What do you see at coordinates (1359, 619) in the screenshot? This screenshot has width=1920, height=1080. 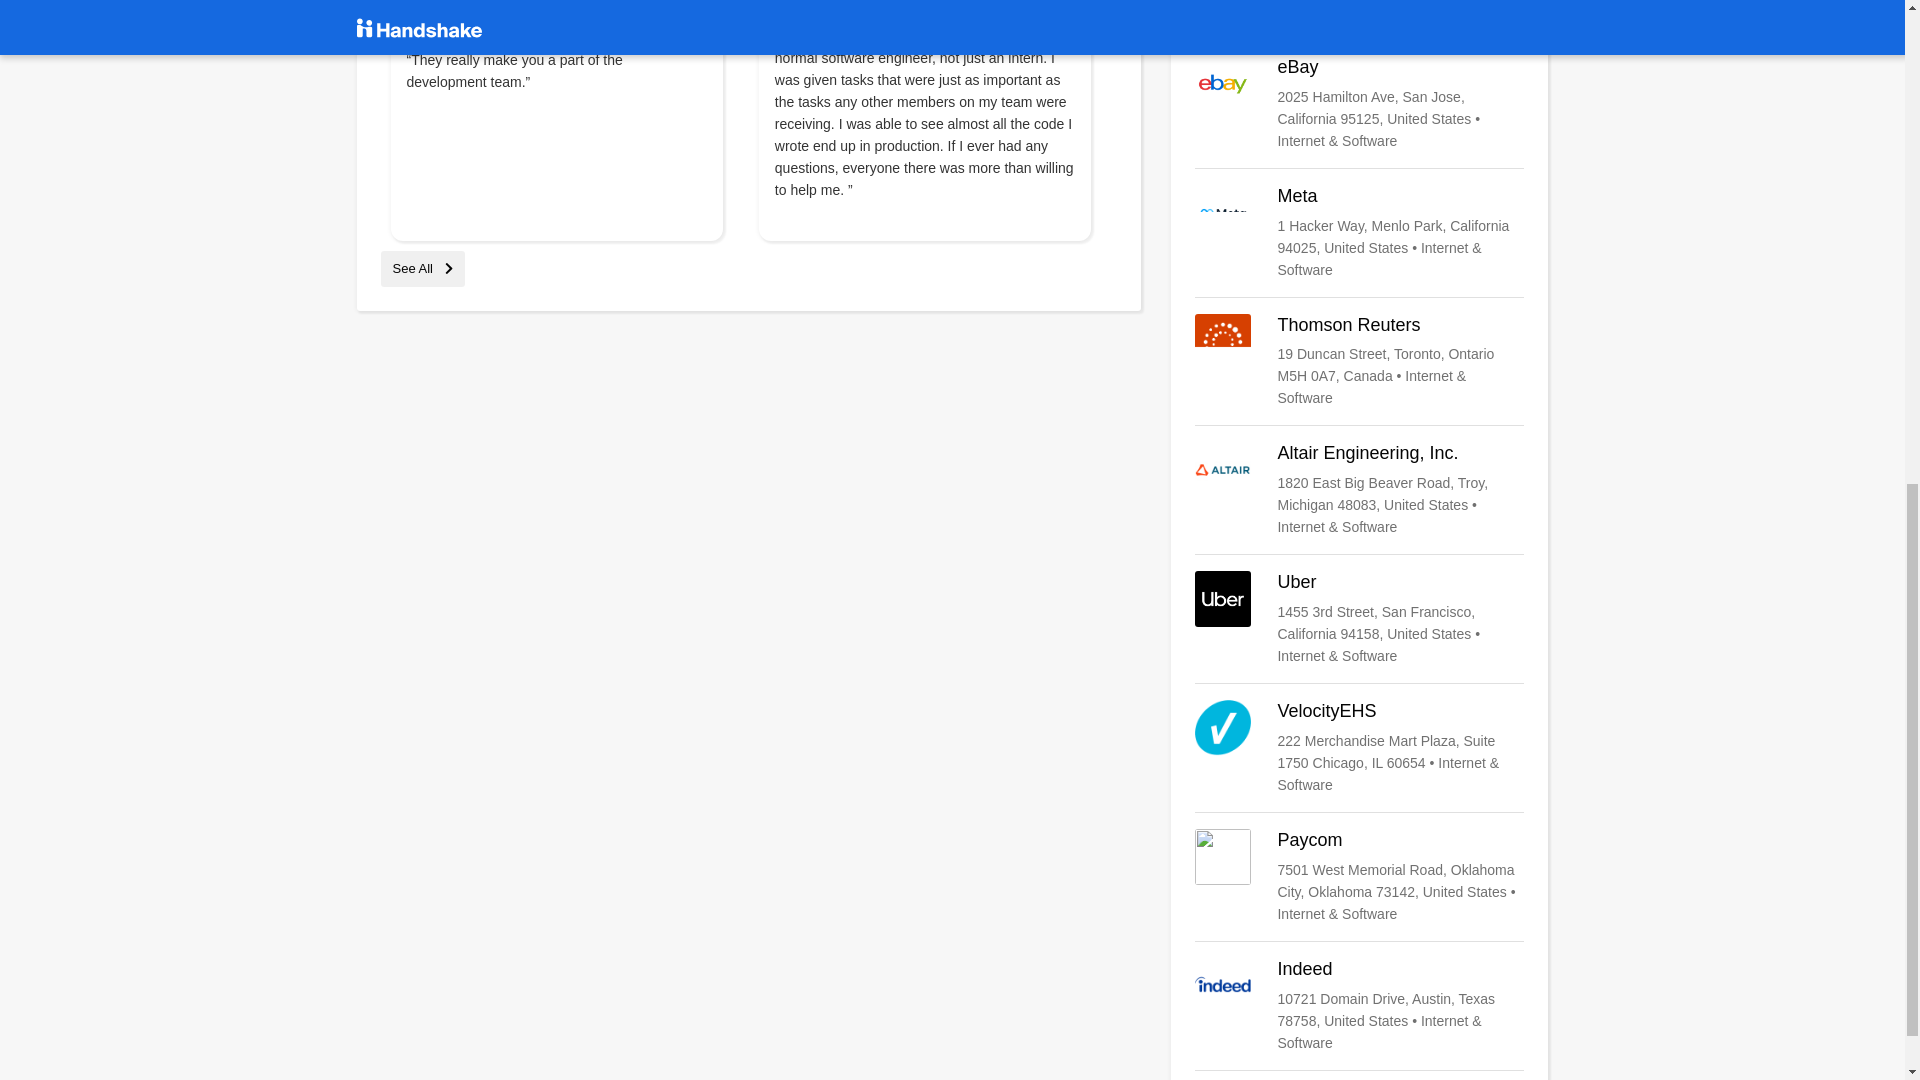 I see `Uber` at bounding box center [1359, 619].